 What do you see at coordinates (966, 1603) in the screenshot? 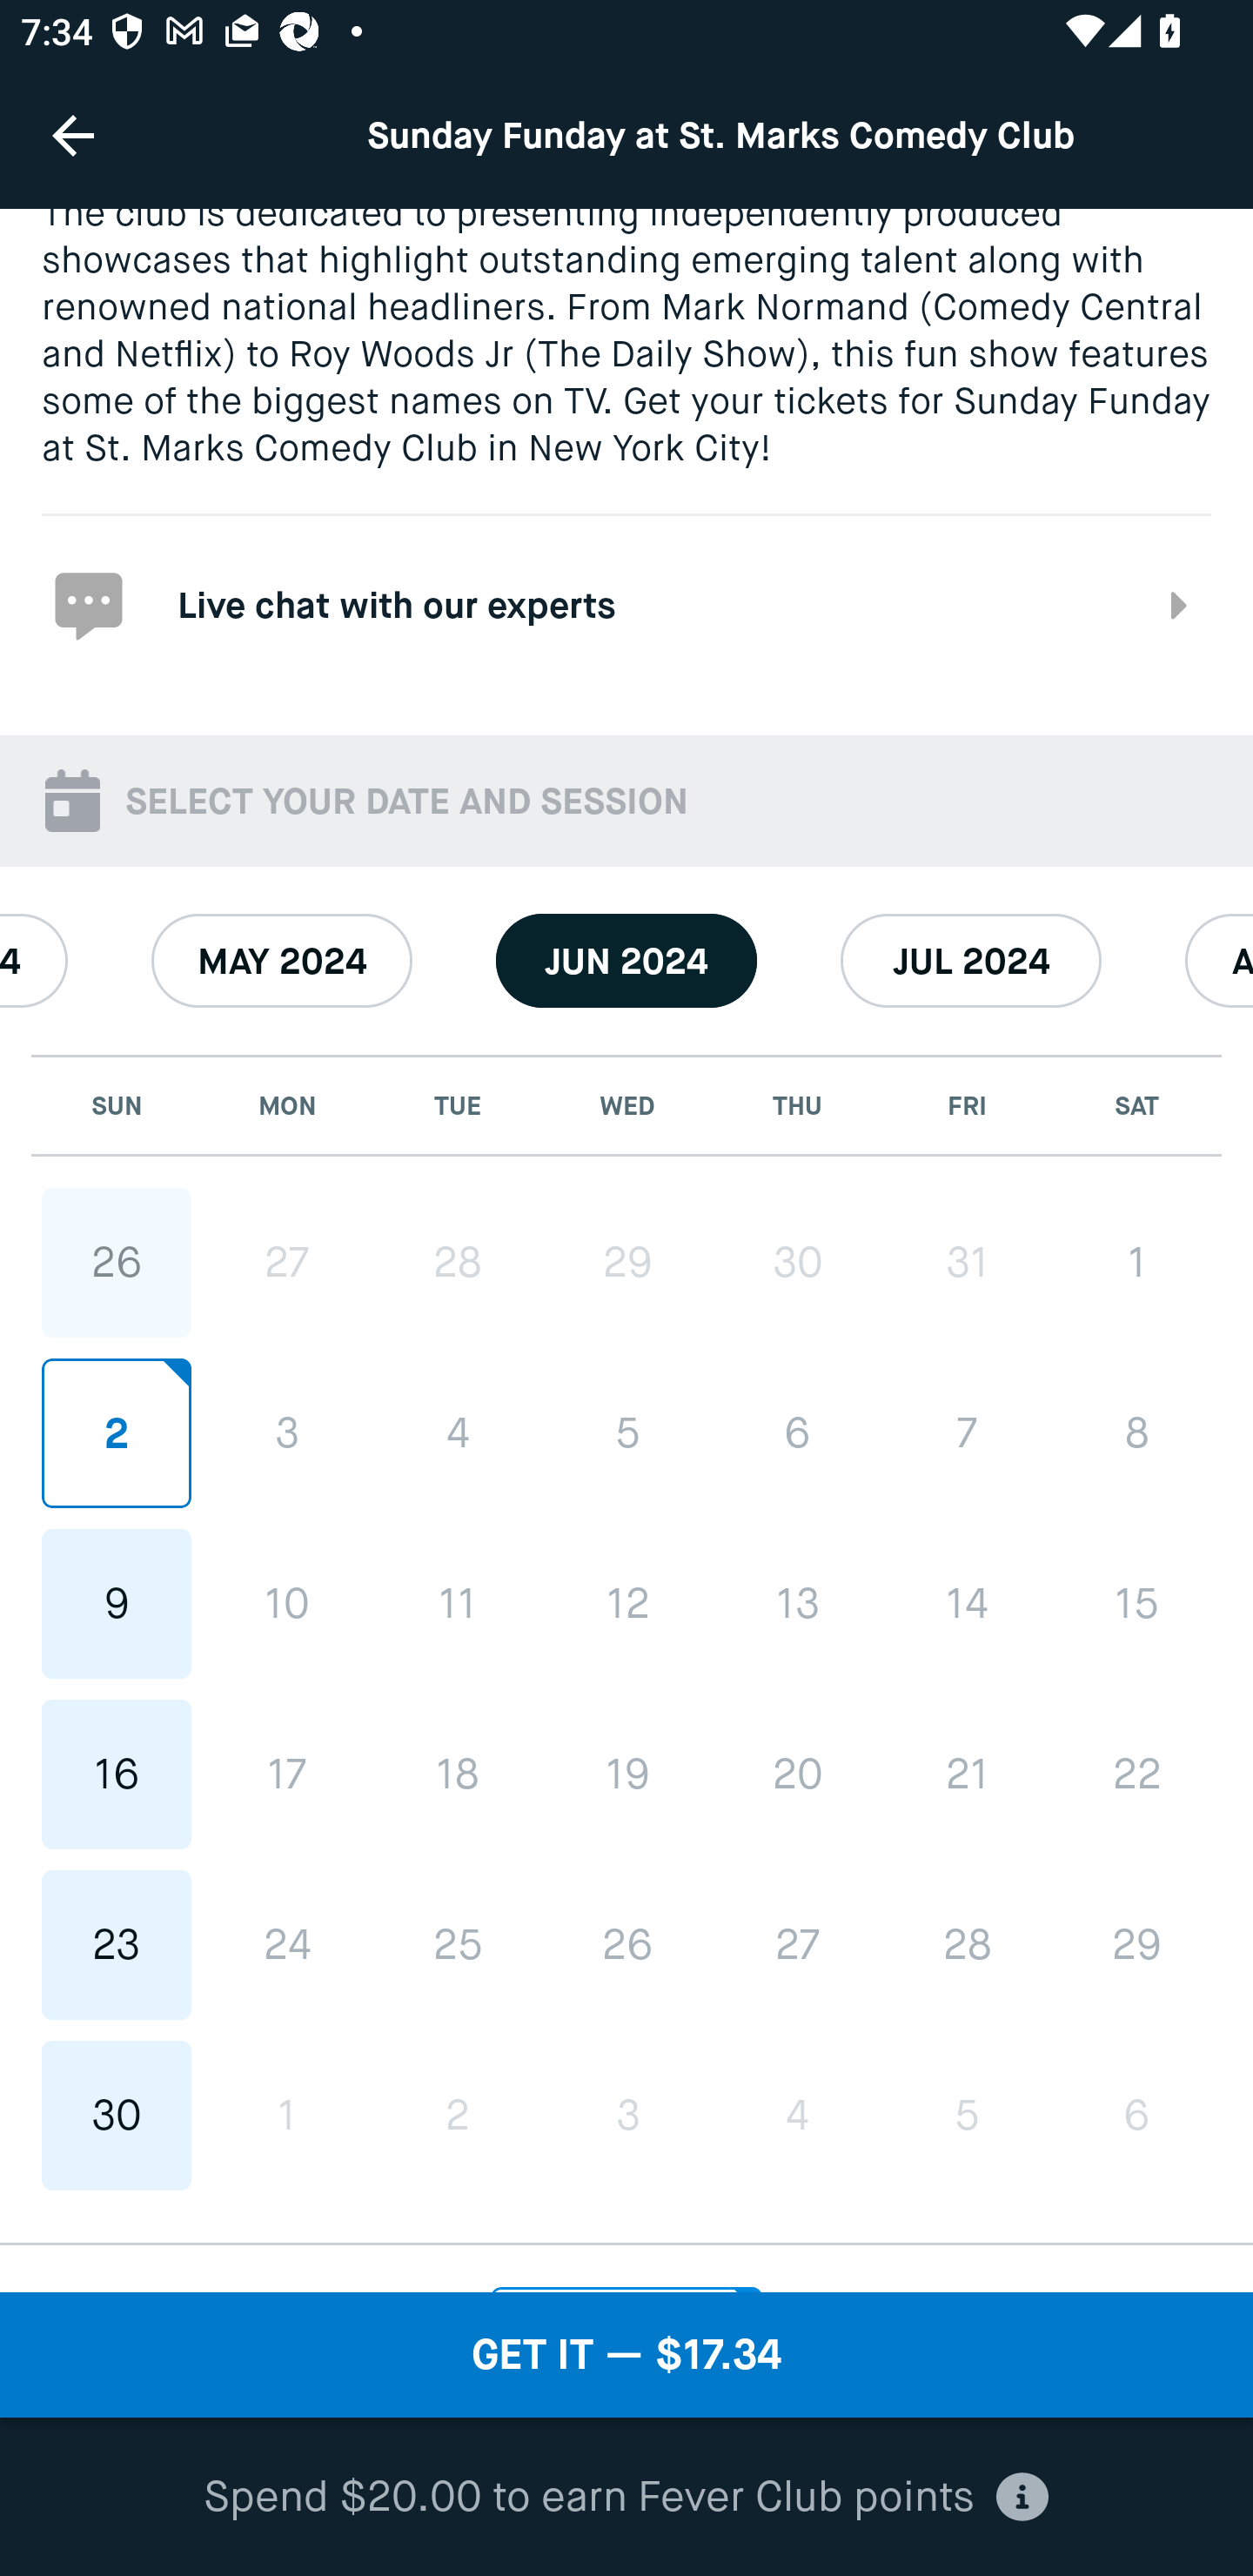
I see `14` at bounding box center [966, 1603].